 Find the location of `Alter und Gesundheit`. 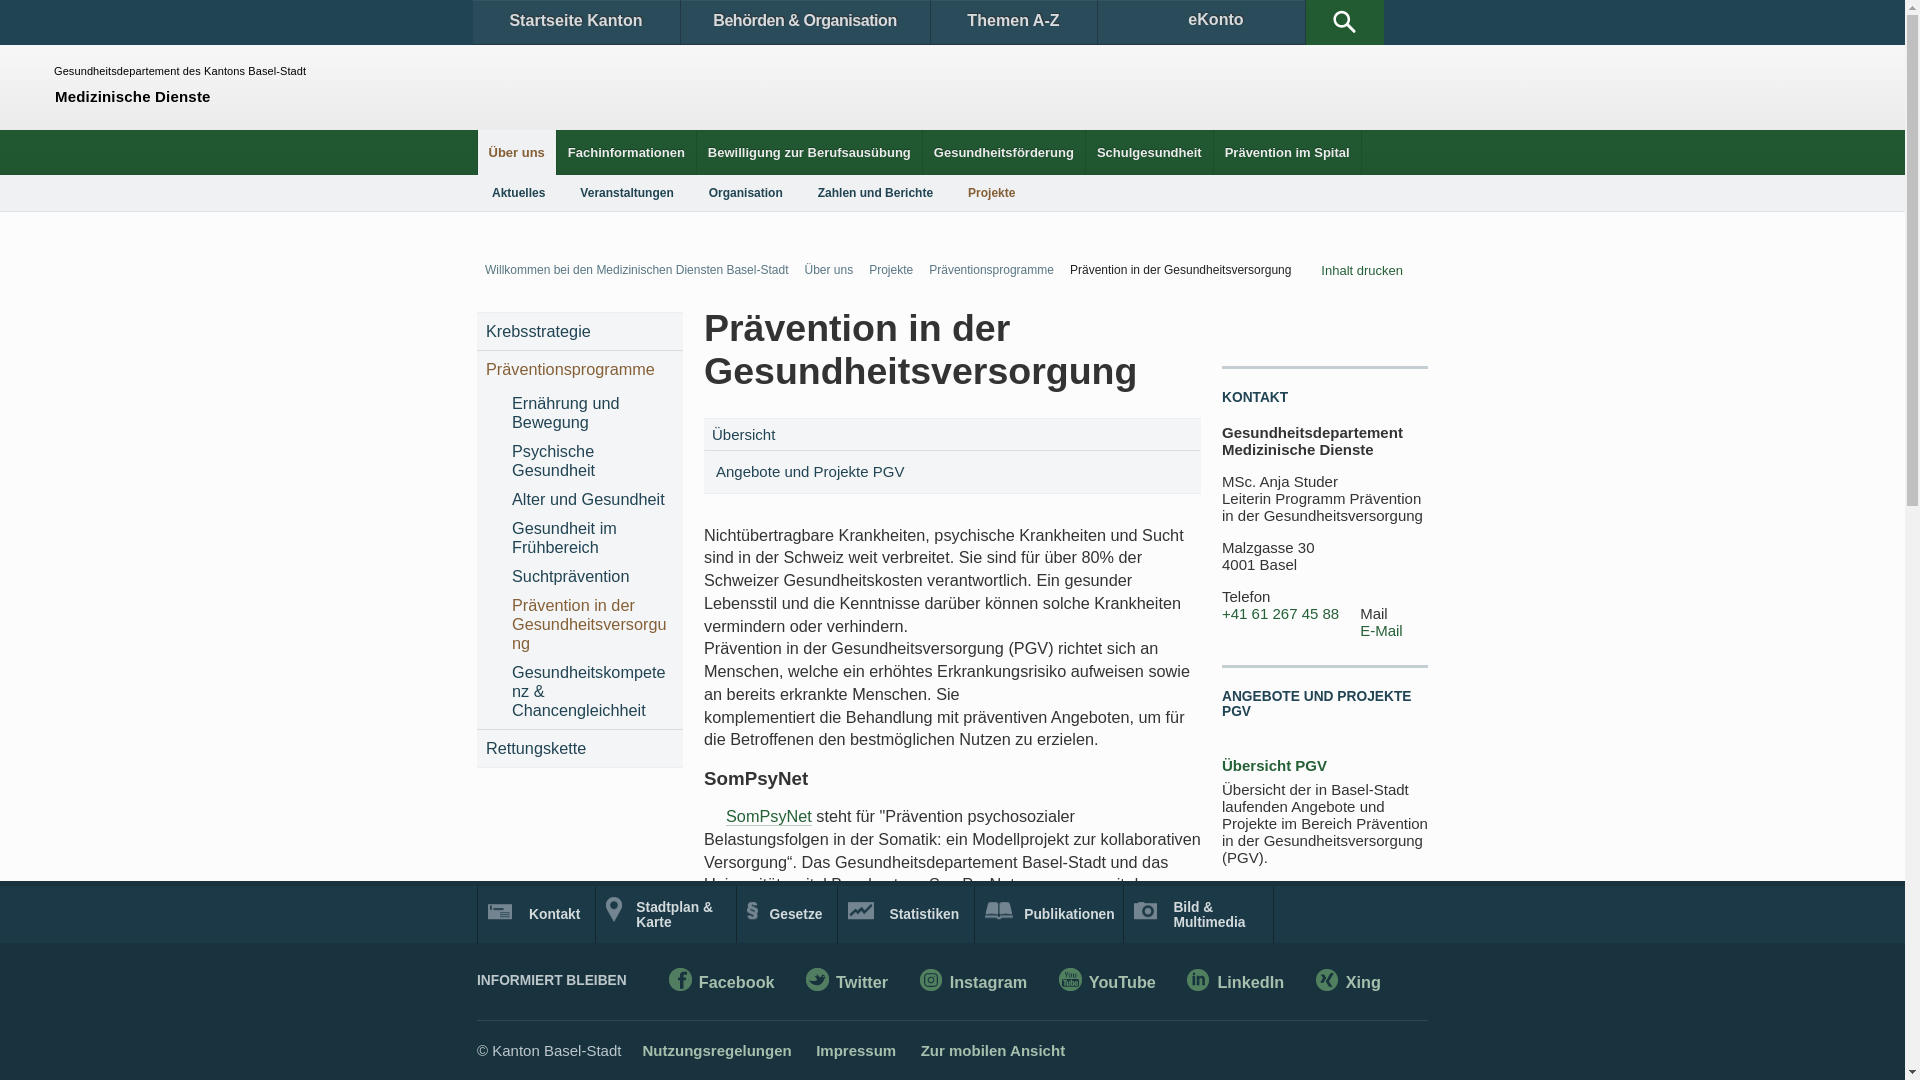

Alter und Gesundheit is located at coordinates (592, 500).